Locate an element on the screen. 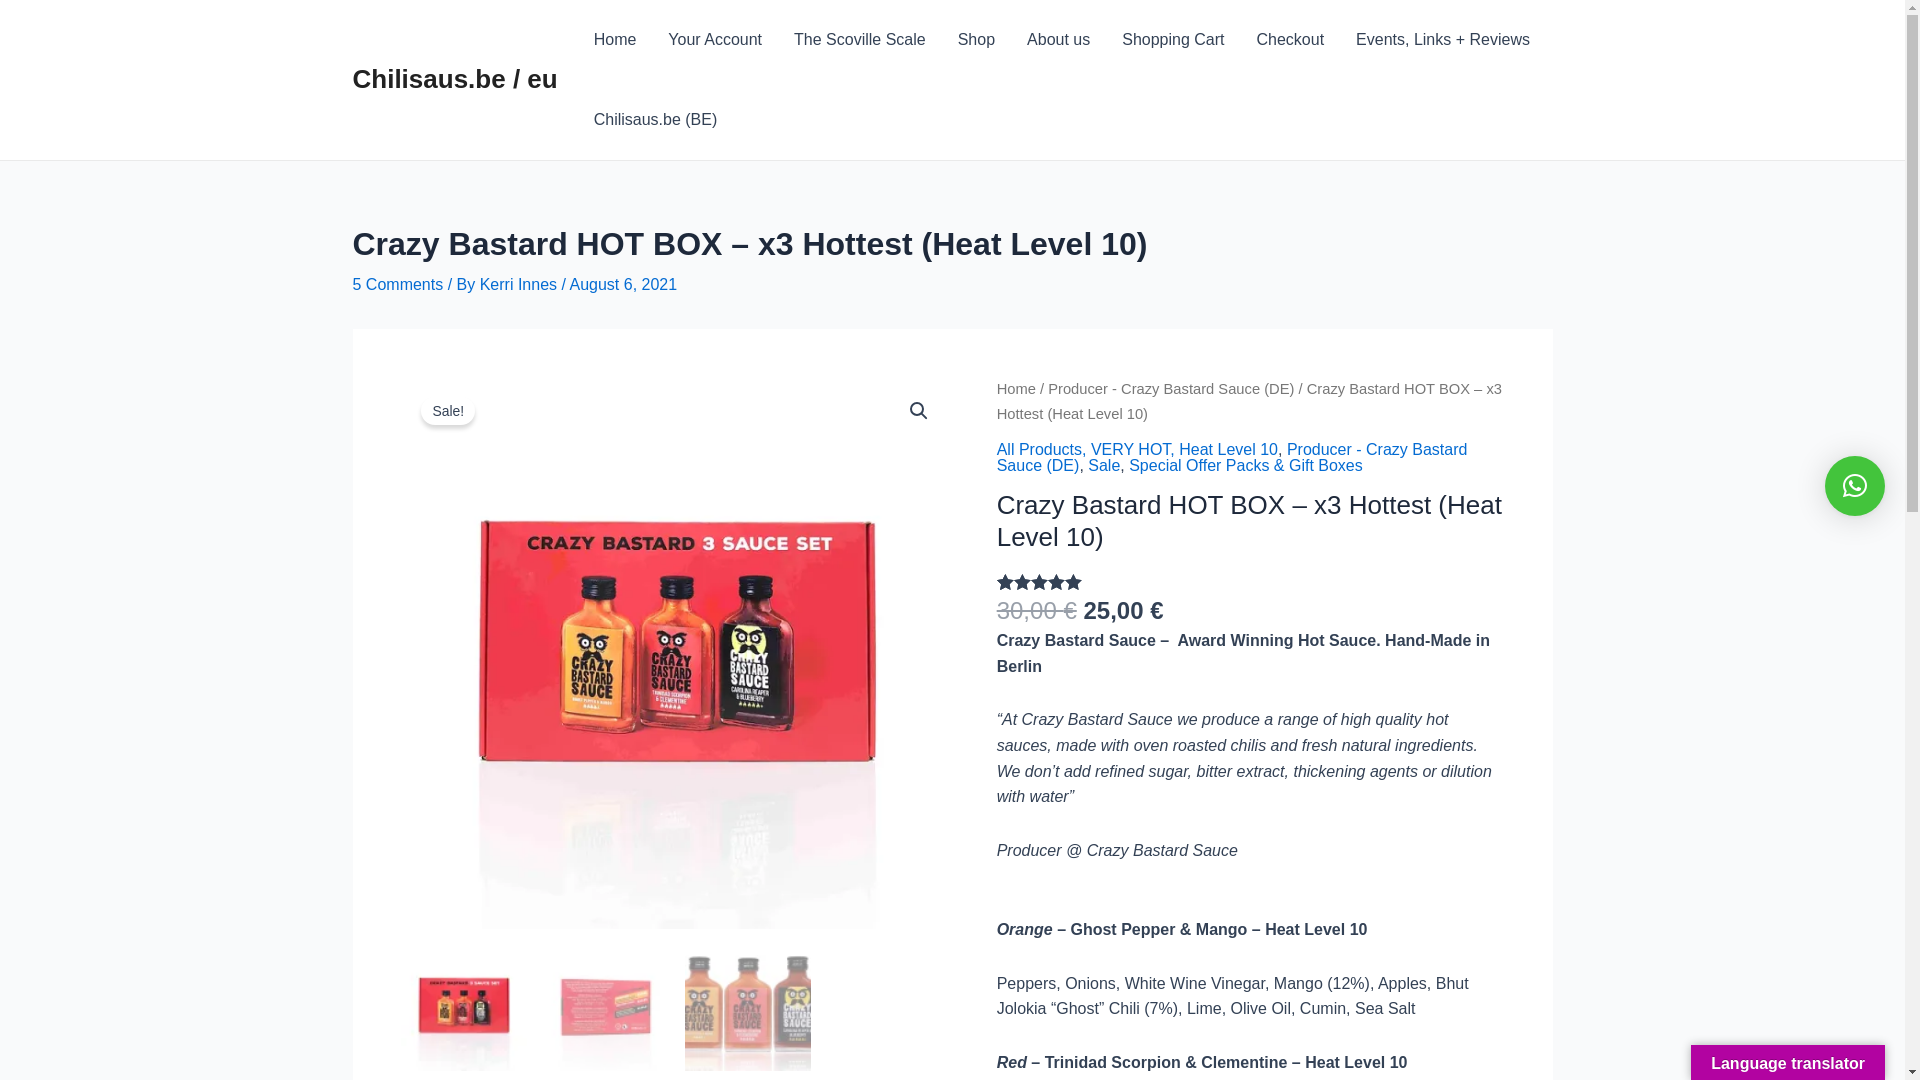 The width and height of the screenshot is (1920, 1080). Events, Links + Reviews is located at coordinates (1443, 40).